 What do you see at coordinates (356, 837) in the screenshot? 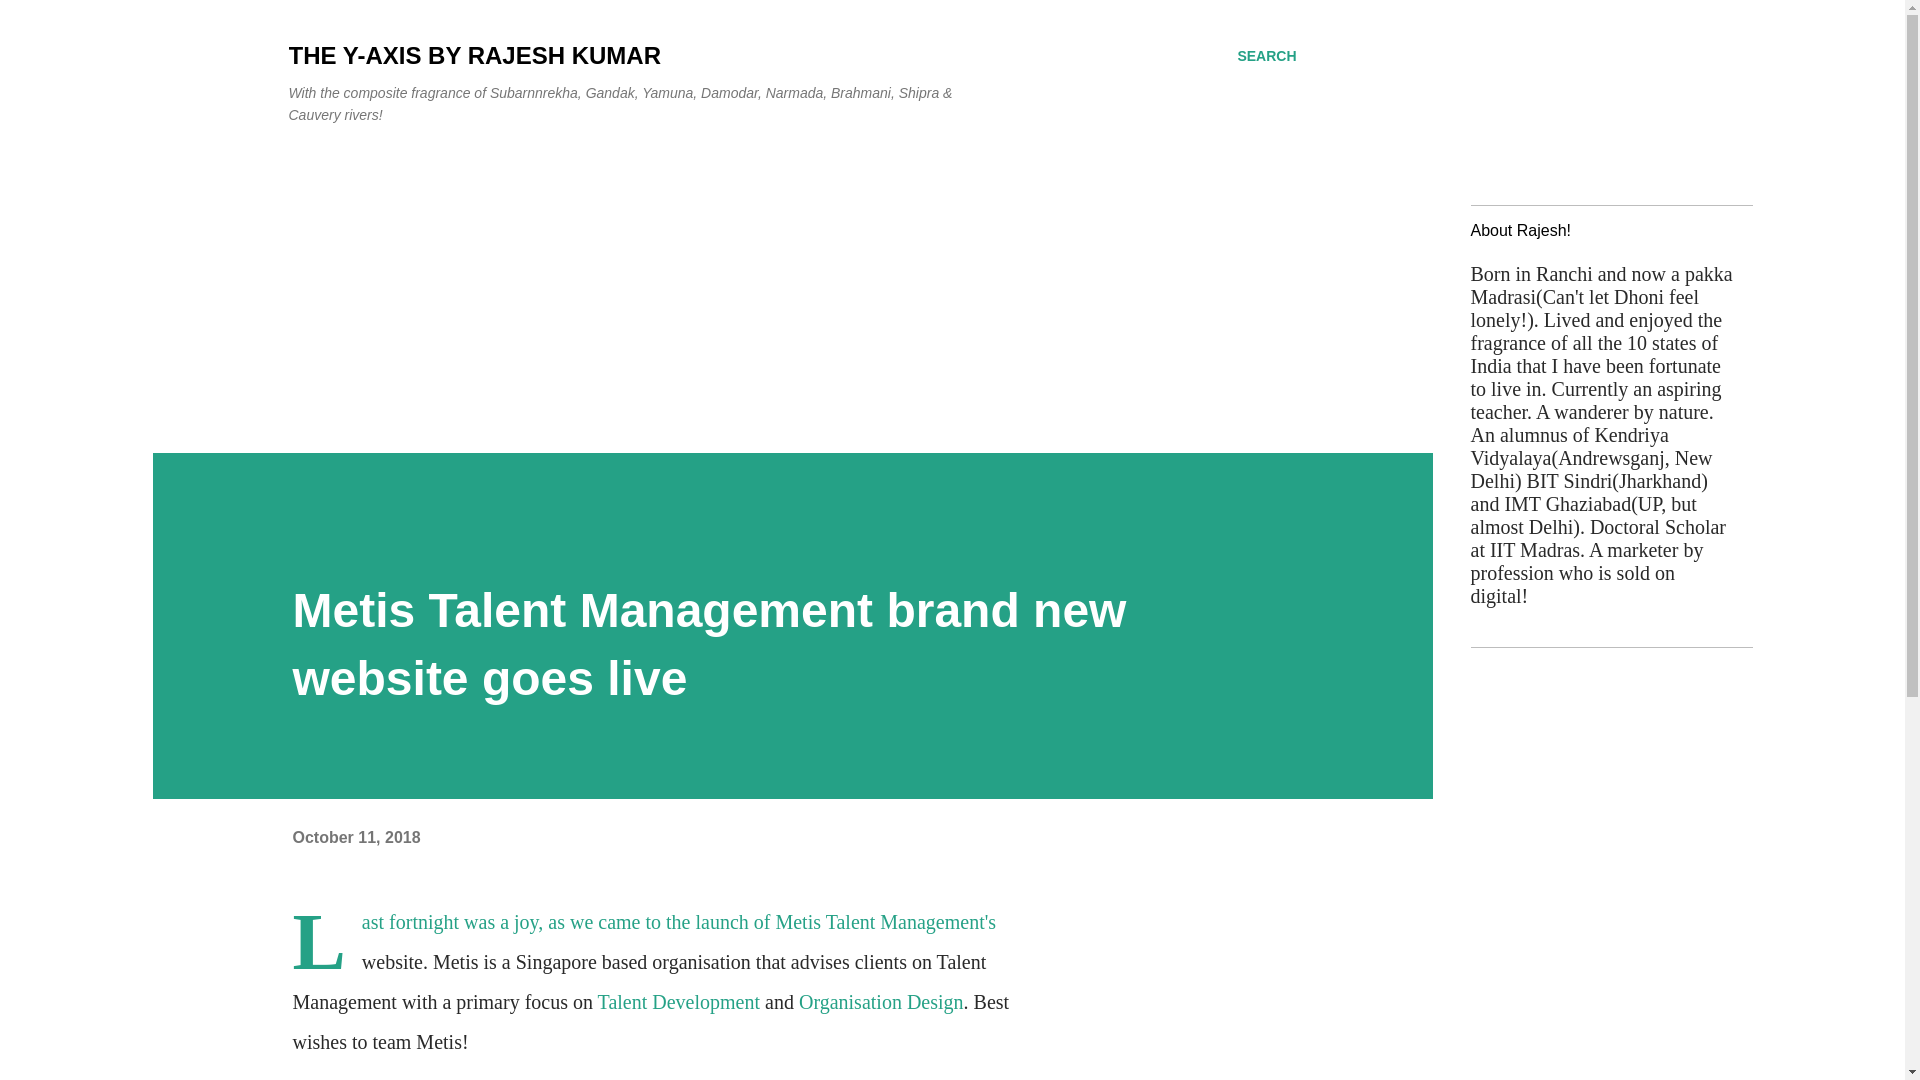
I see `permanent link` at bounding box center [356, 837].